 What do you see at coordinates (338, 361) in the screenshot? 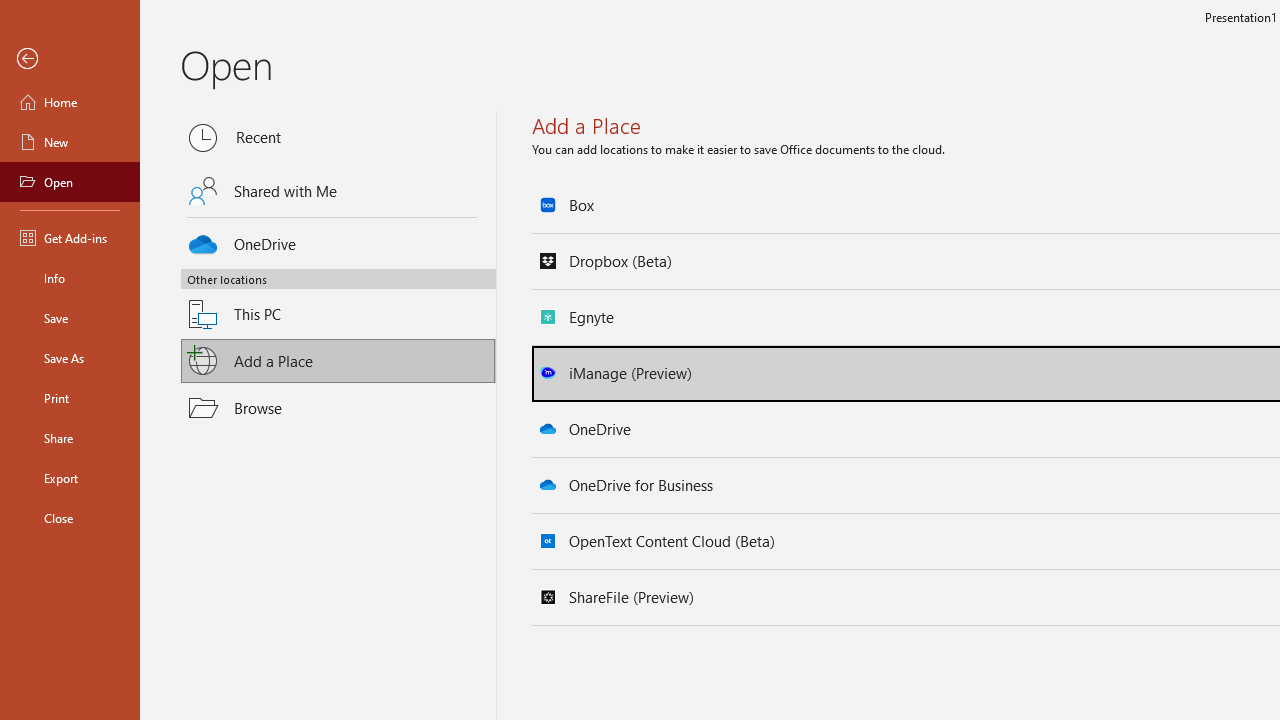
I see `Add a Place` at bounding box center [338, 361].